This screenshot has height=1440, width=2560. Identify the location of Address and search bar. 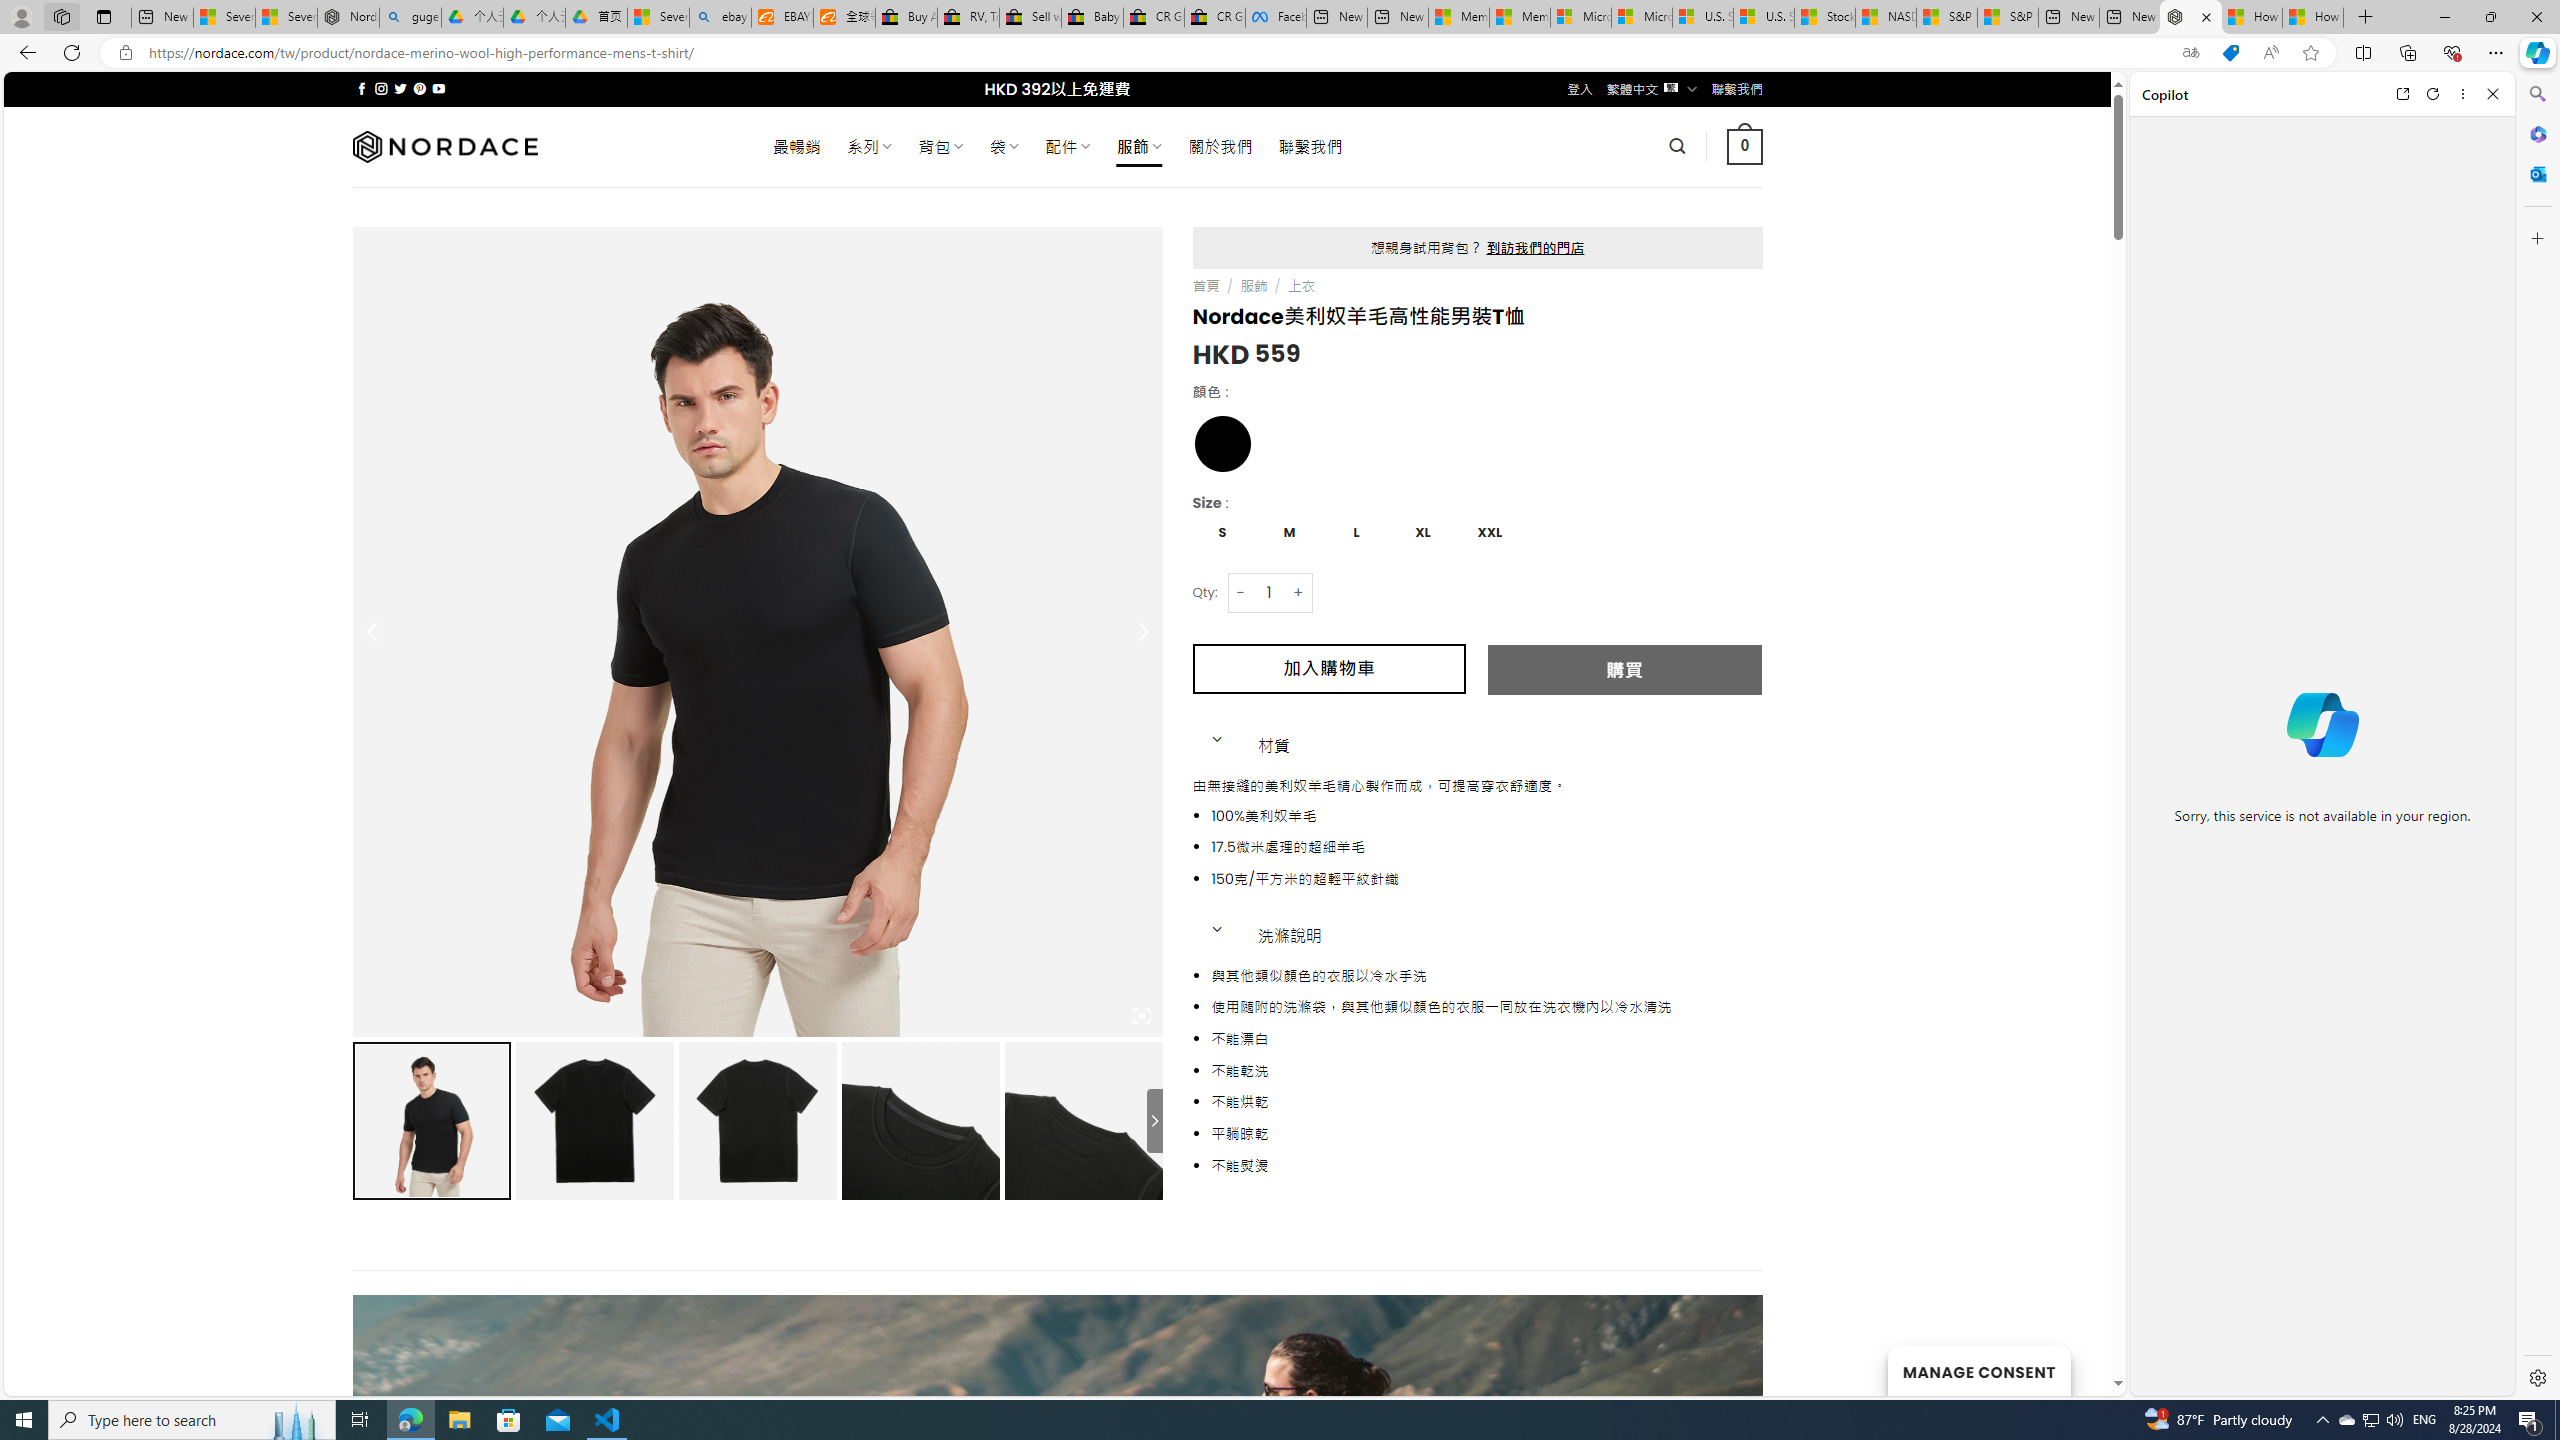
(1158, 53).